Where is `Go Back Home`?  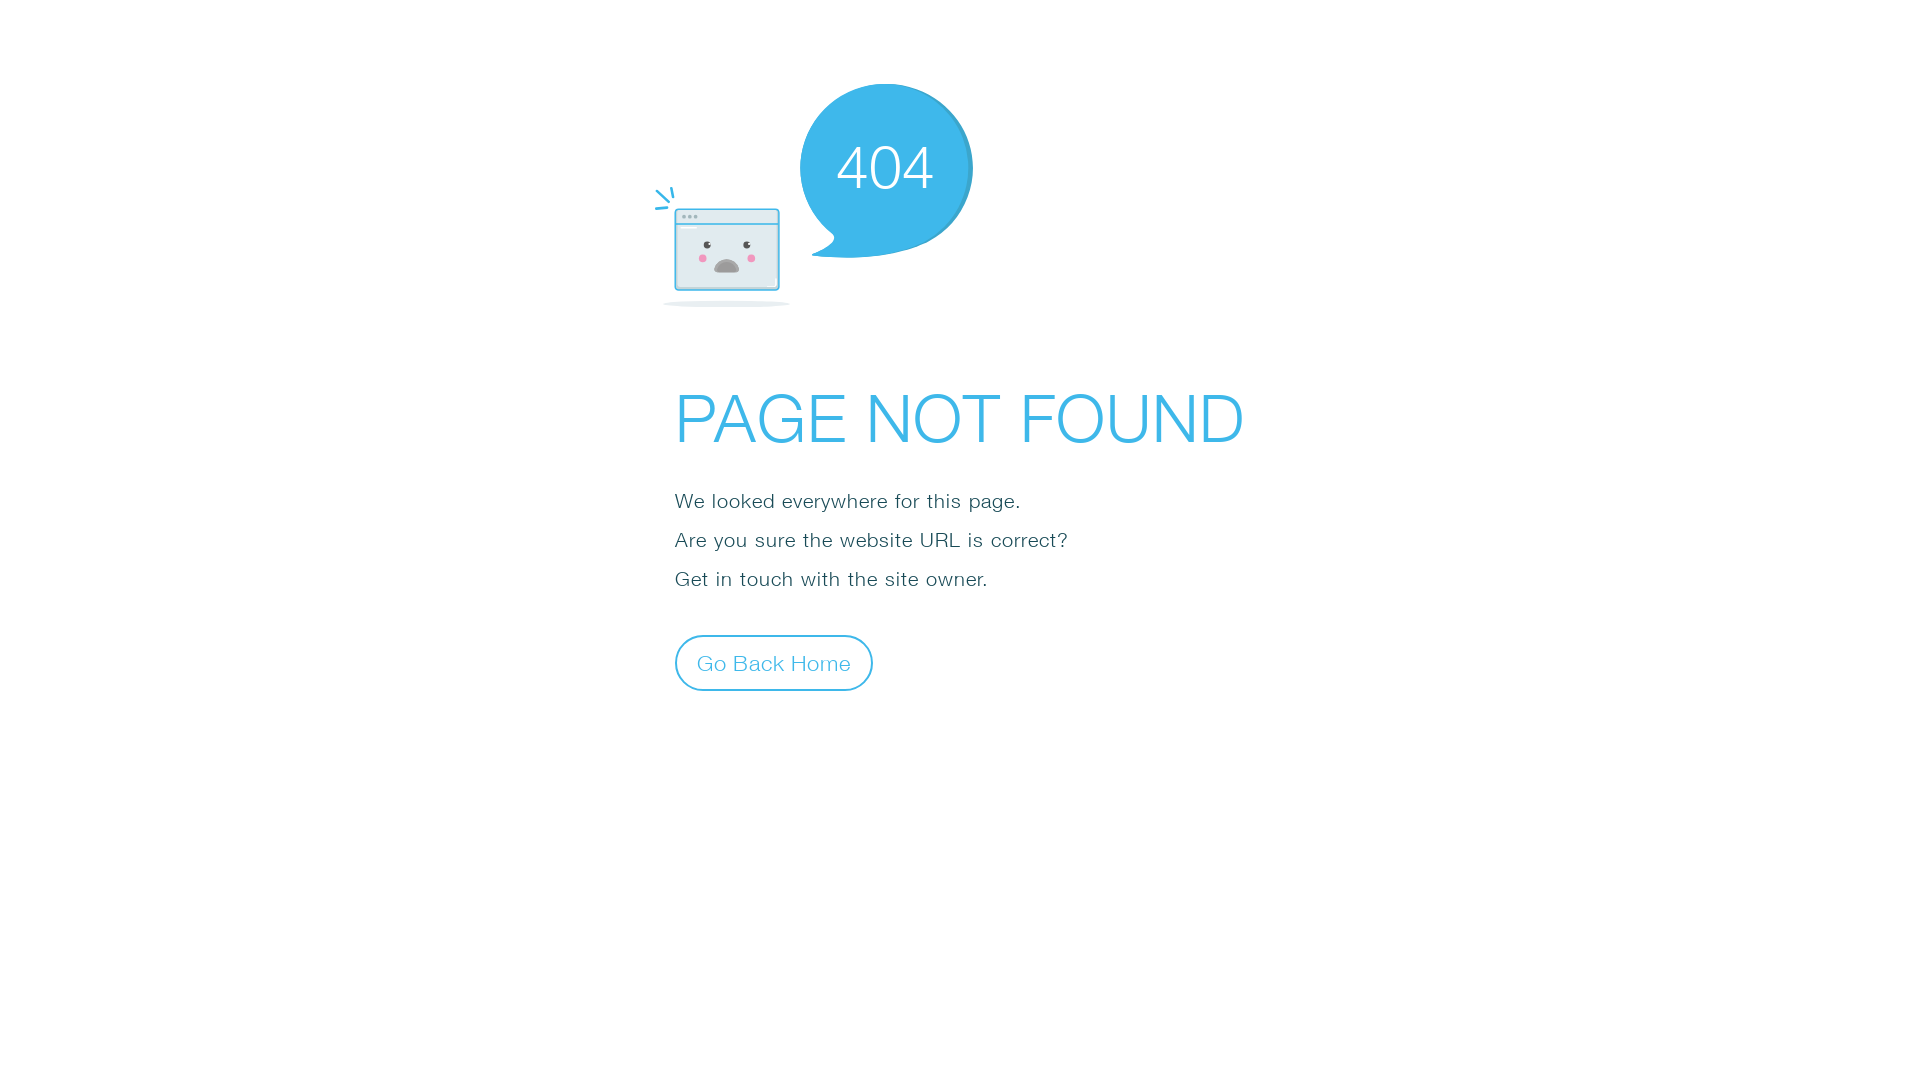 Go Back Home is located at coordinates (774, 662).